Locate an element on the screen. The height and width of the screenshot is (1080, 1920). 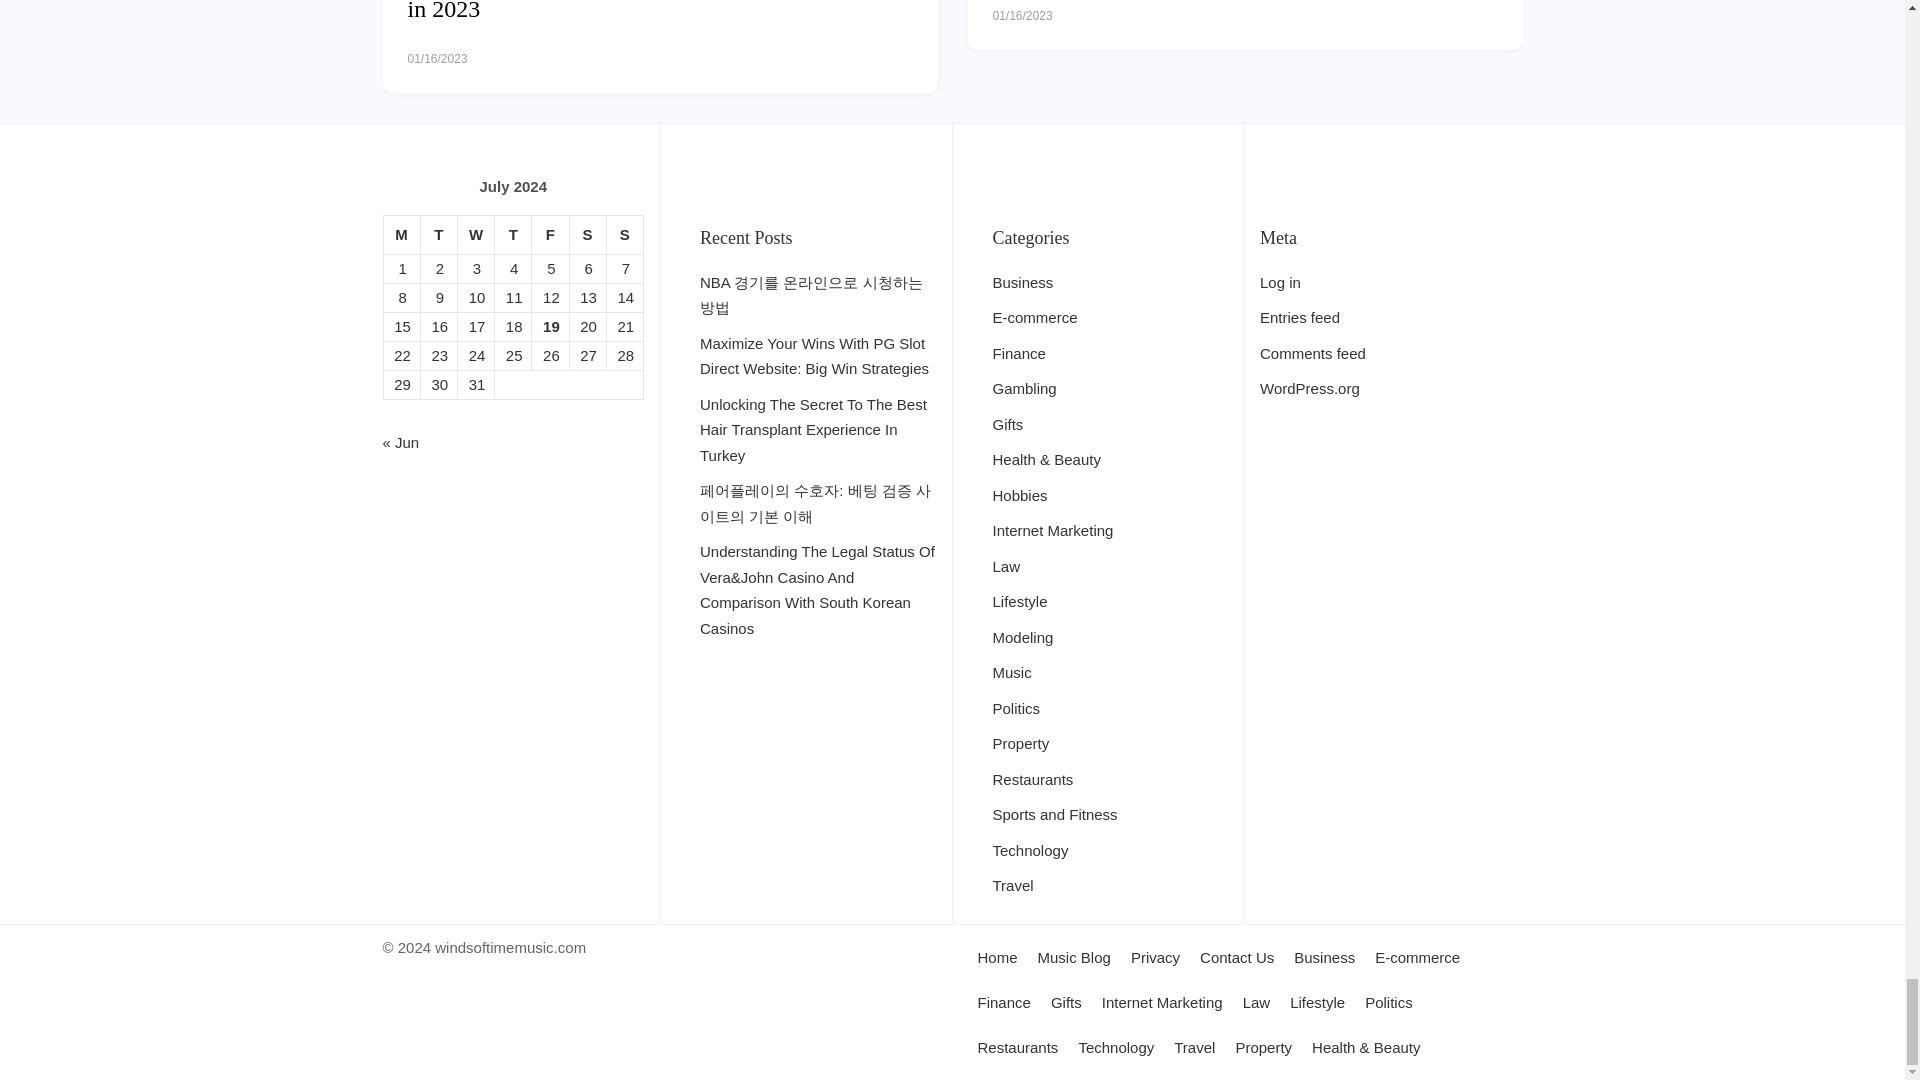
Tuesday is located at coordinates (438, 234).